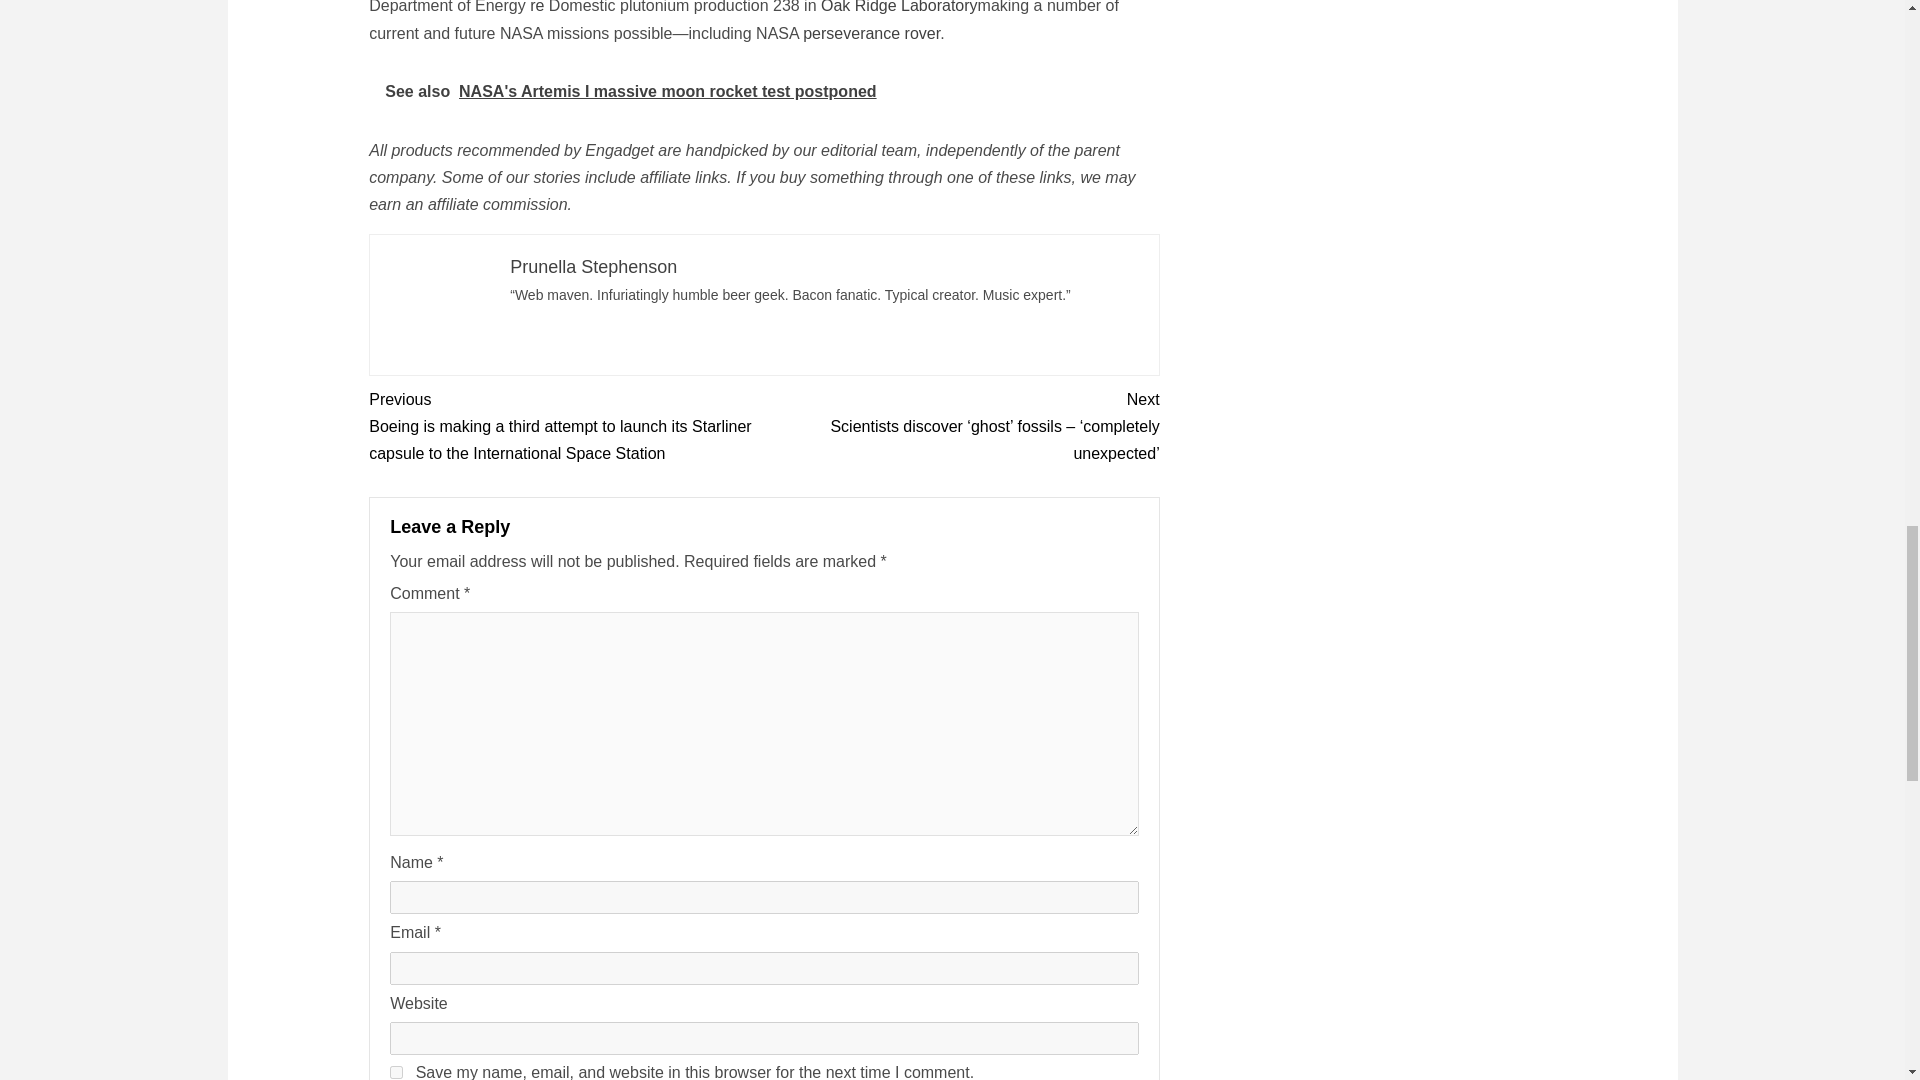 The image size is (1920, 1080). I want to click on perseverance rover, so click(871, 33).